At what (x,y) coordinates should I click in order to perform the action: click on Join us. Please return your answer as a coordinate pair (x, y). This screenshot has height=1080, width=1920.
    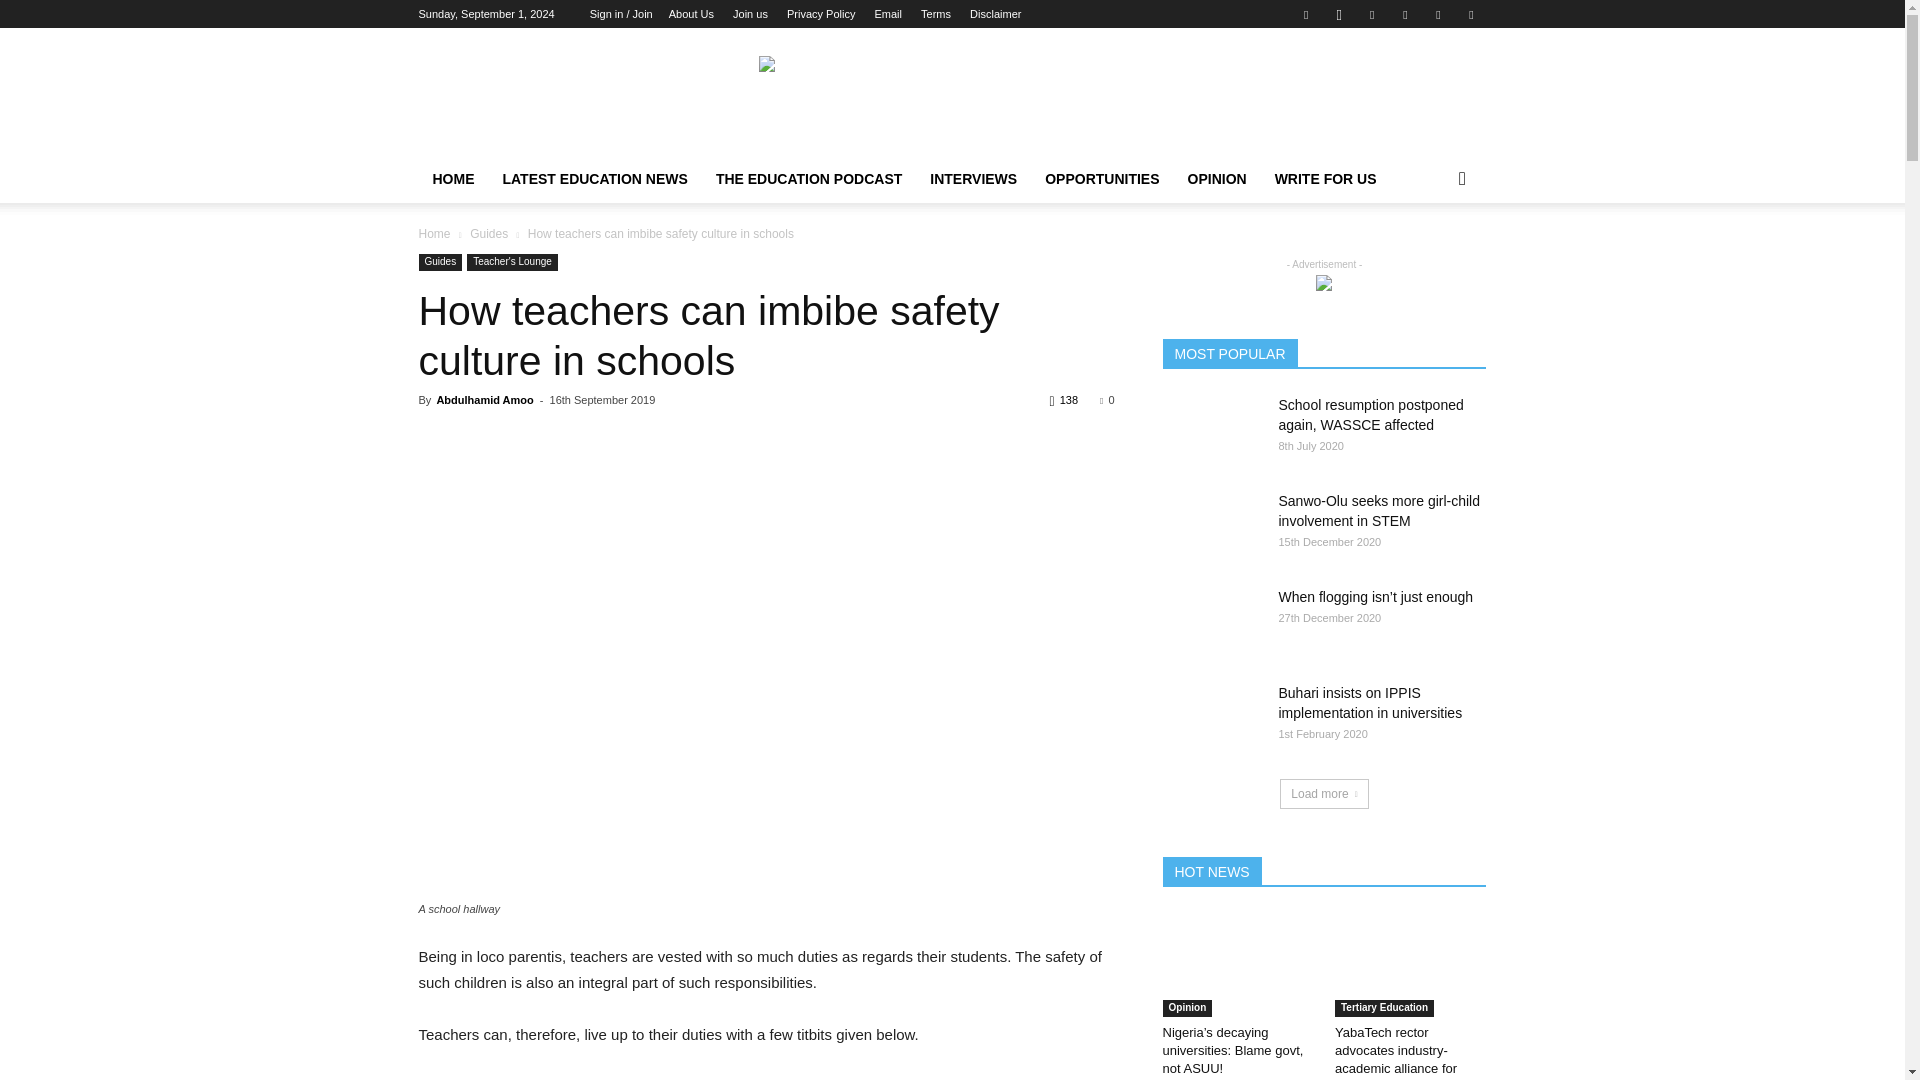
    Looking at the image, I should click on (750, 14).